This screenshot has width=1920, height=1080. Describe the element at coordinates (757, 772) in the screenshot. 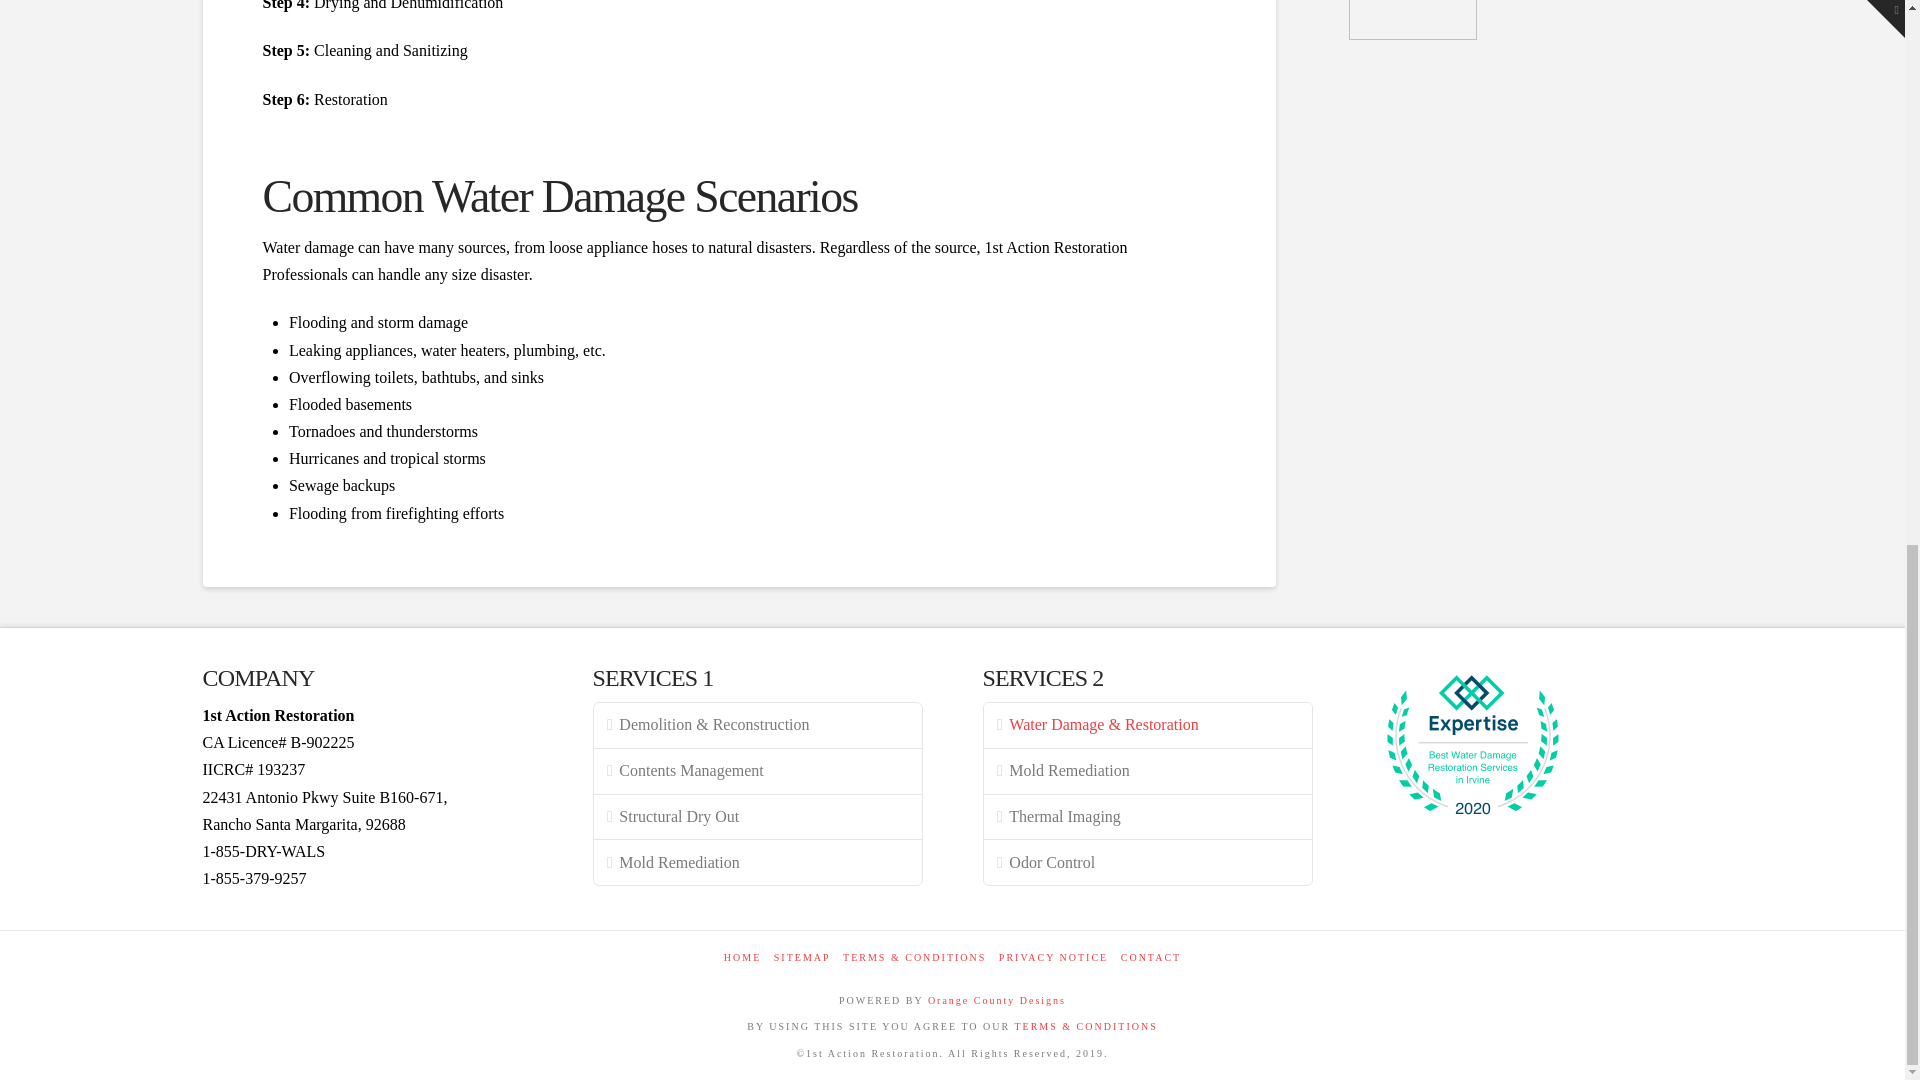

I see `Contents Management` at that location.